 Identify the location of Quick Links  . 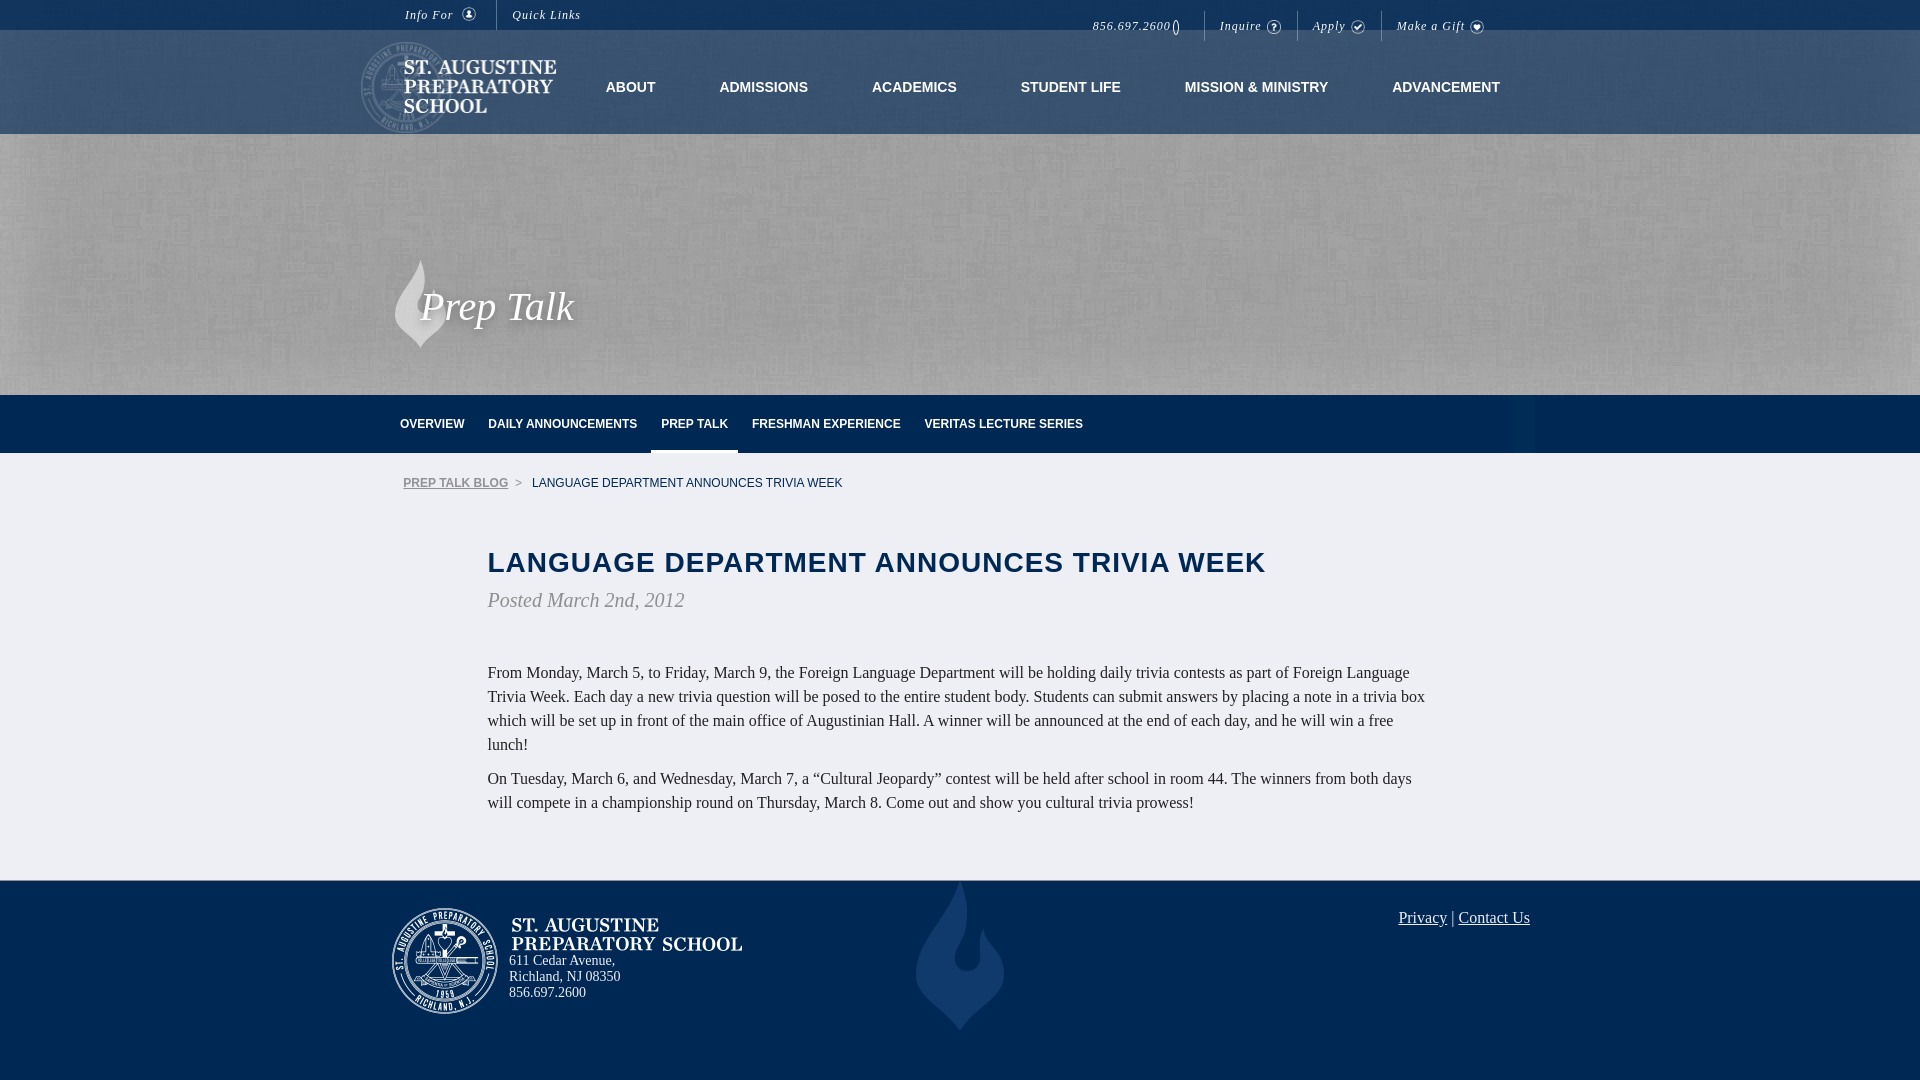
(550, 15).